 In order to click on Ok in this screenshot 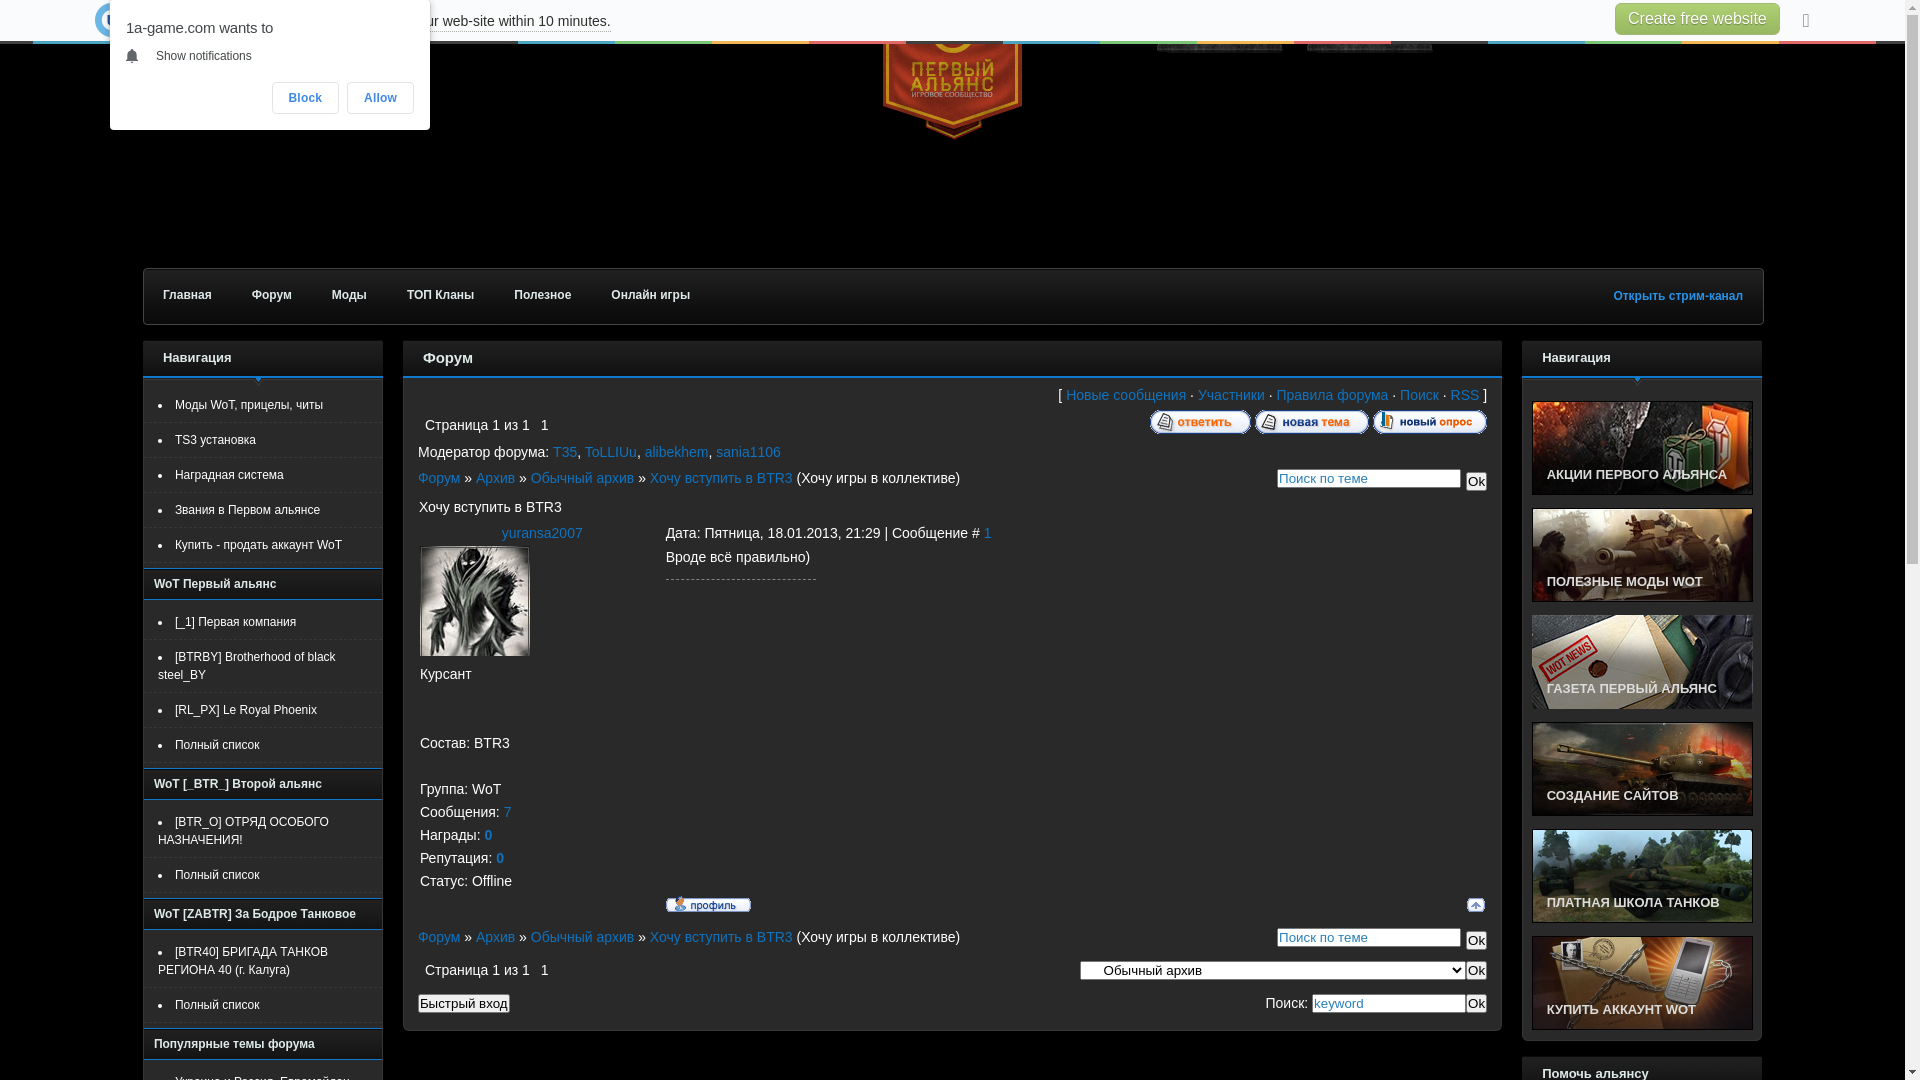, I will do `click(1476, 482)`.